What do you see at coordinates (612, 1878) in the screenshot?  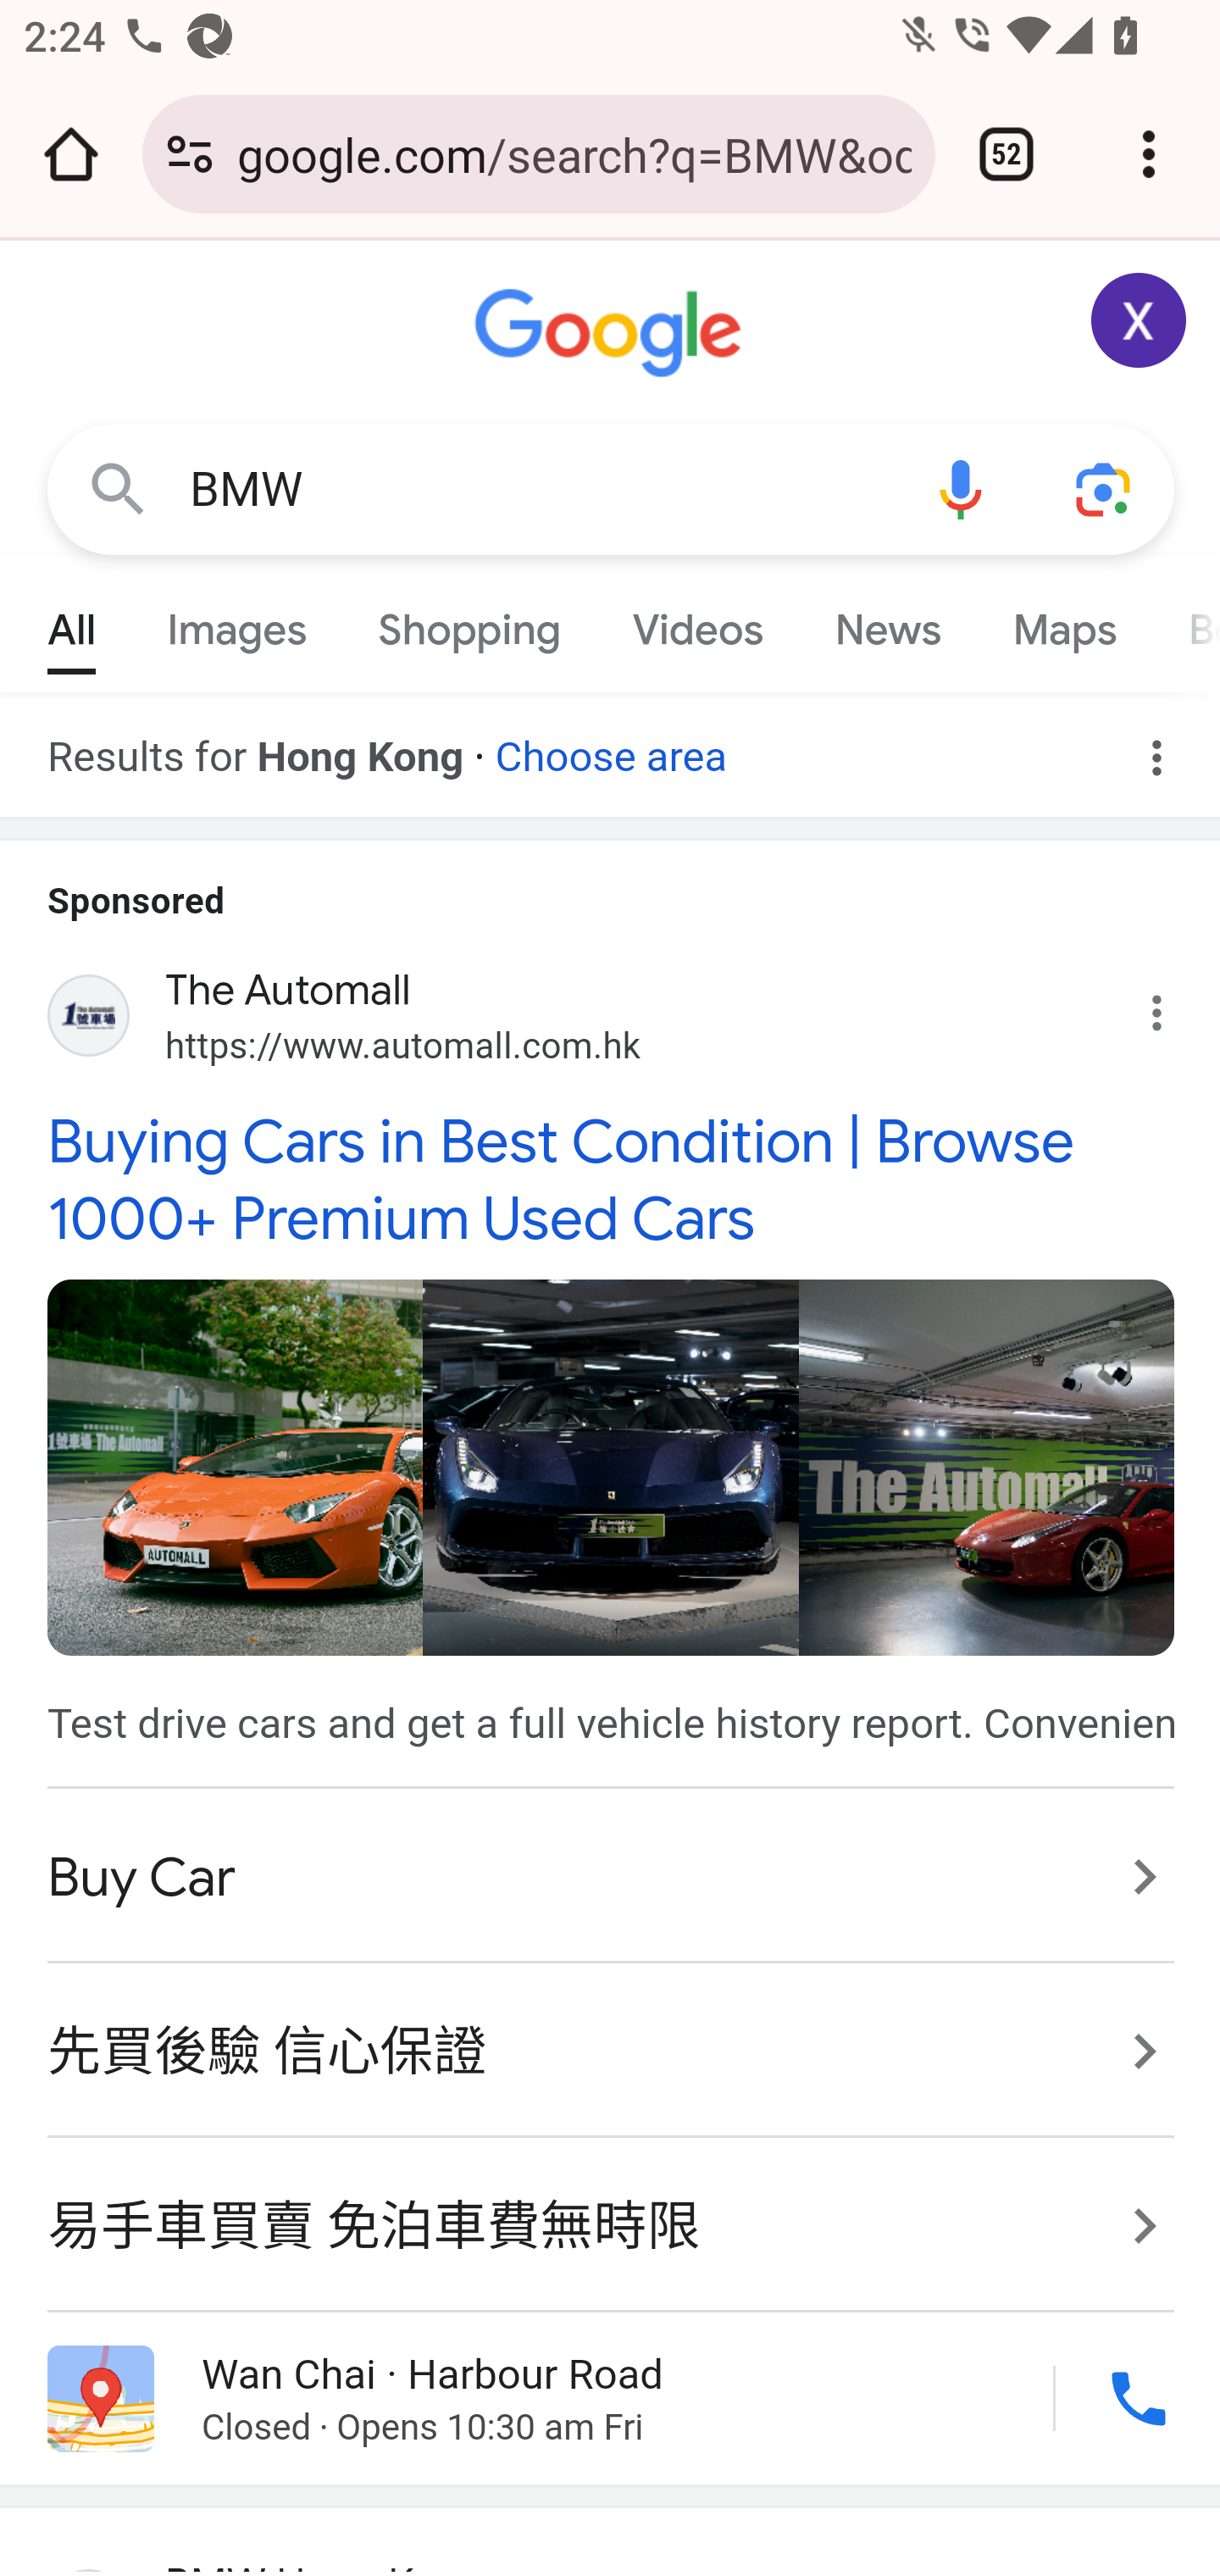 I see `Buy Car` at bounding box center [612, 1878].